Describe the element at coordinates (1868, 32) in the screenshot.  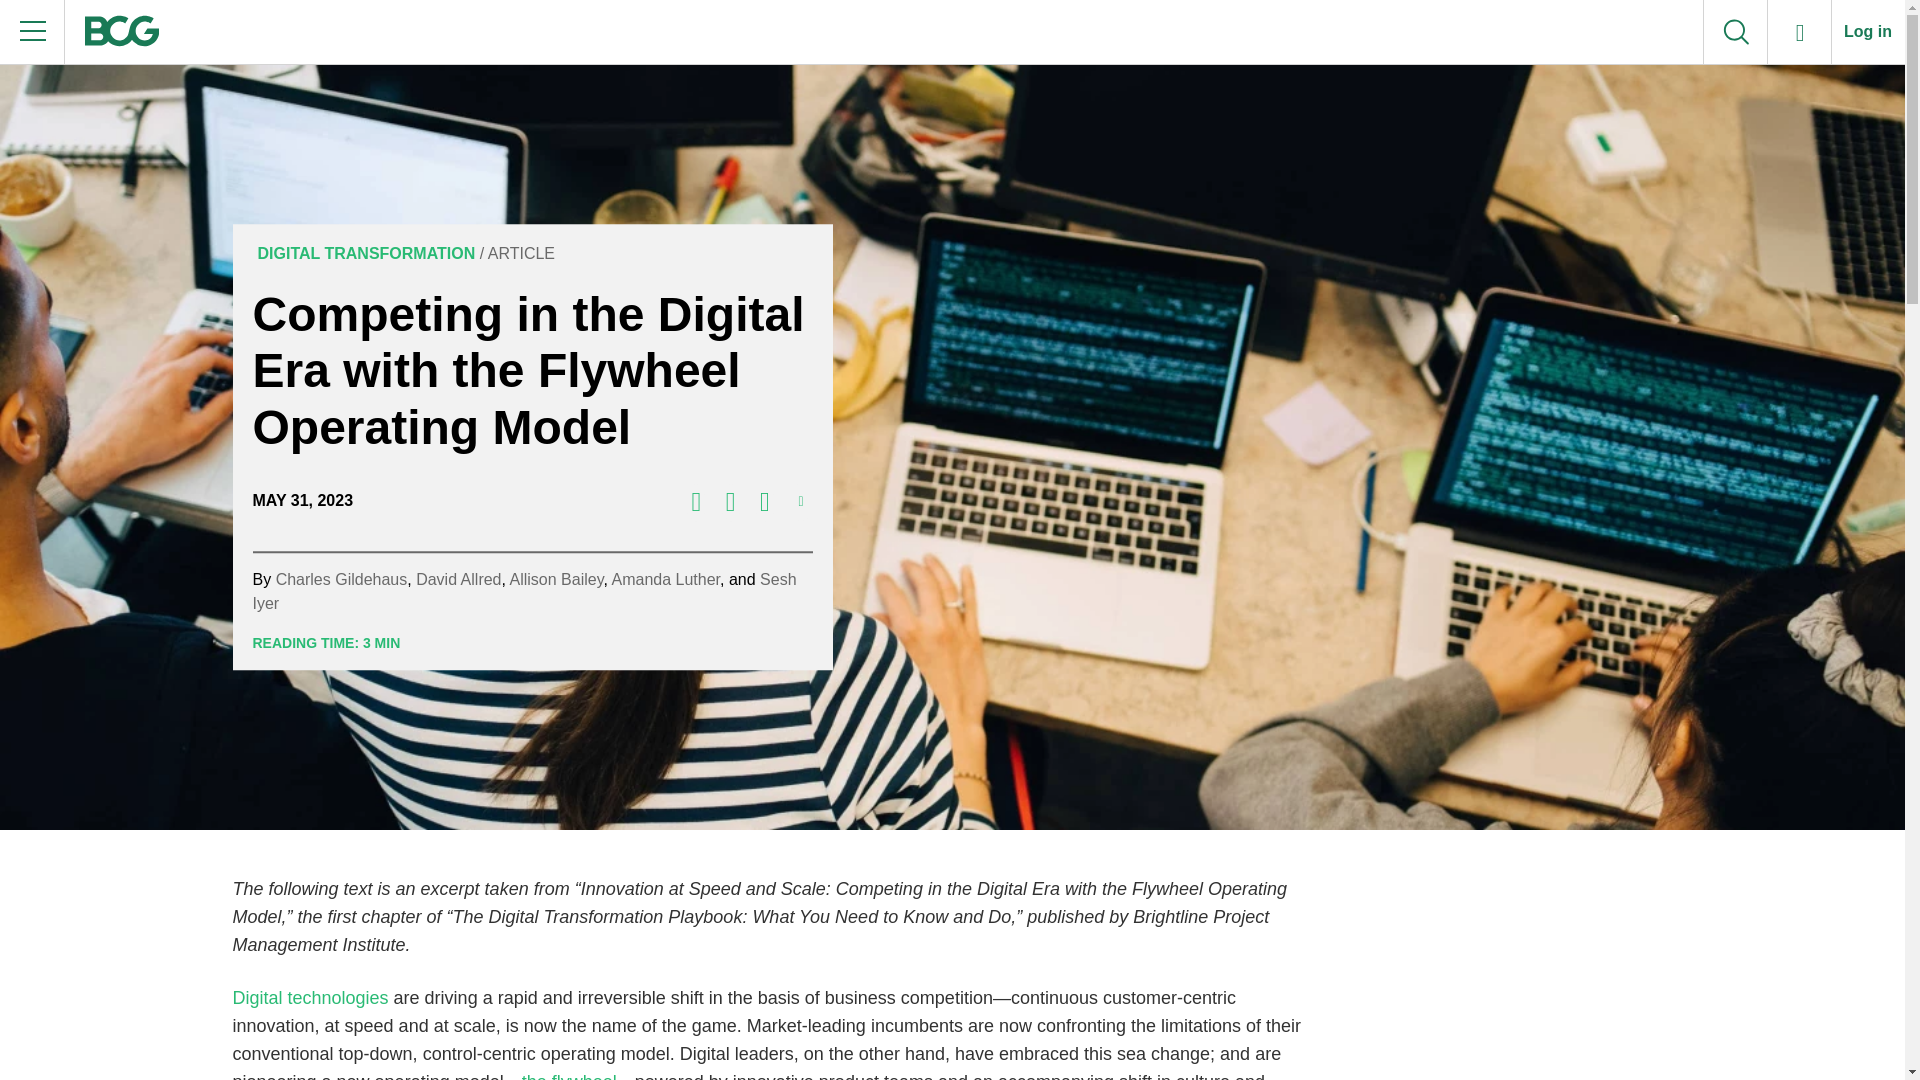
I see `Log in` at that location.